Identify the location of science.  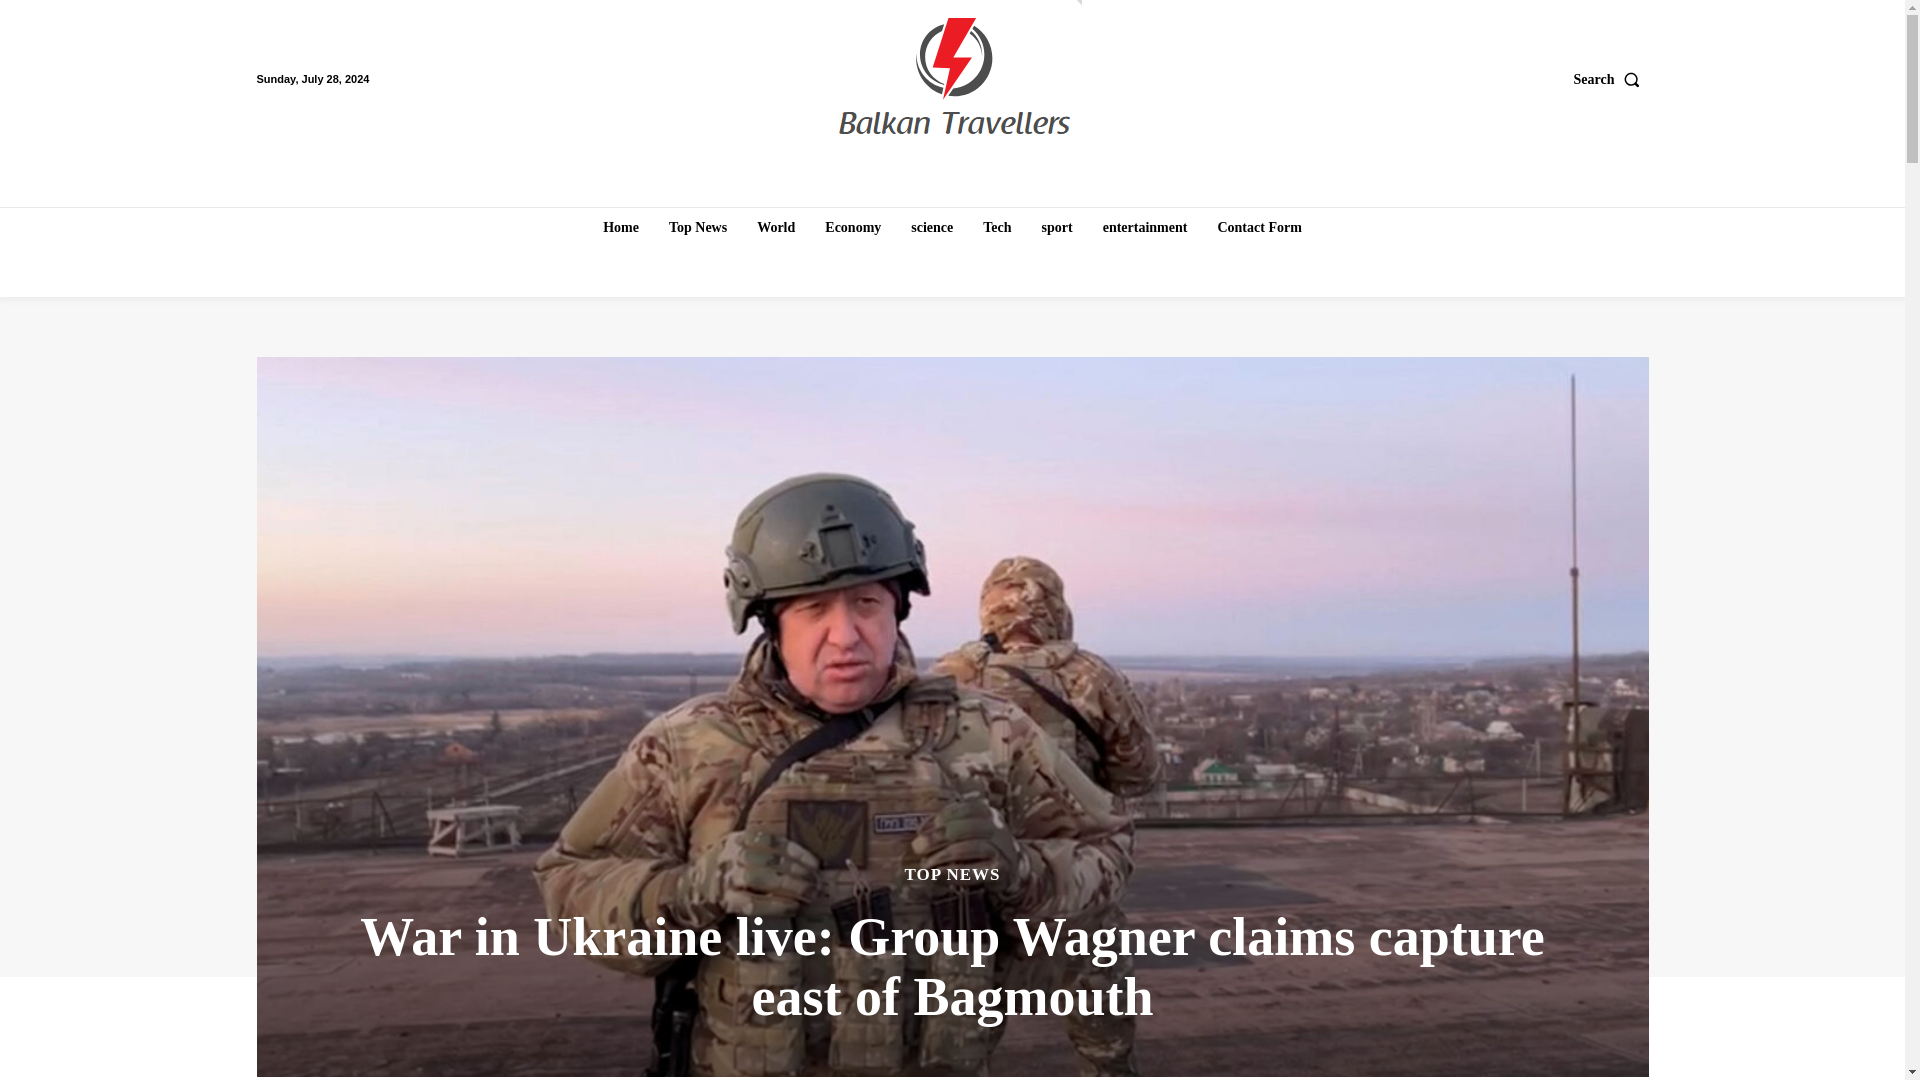
(932, 228).